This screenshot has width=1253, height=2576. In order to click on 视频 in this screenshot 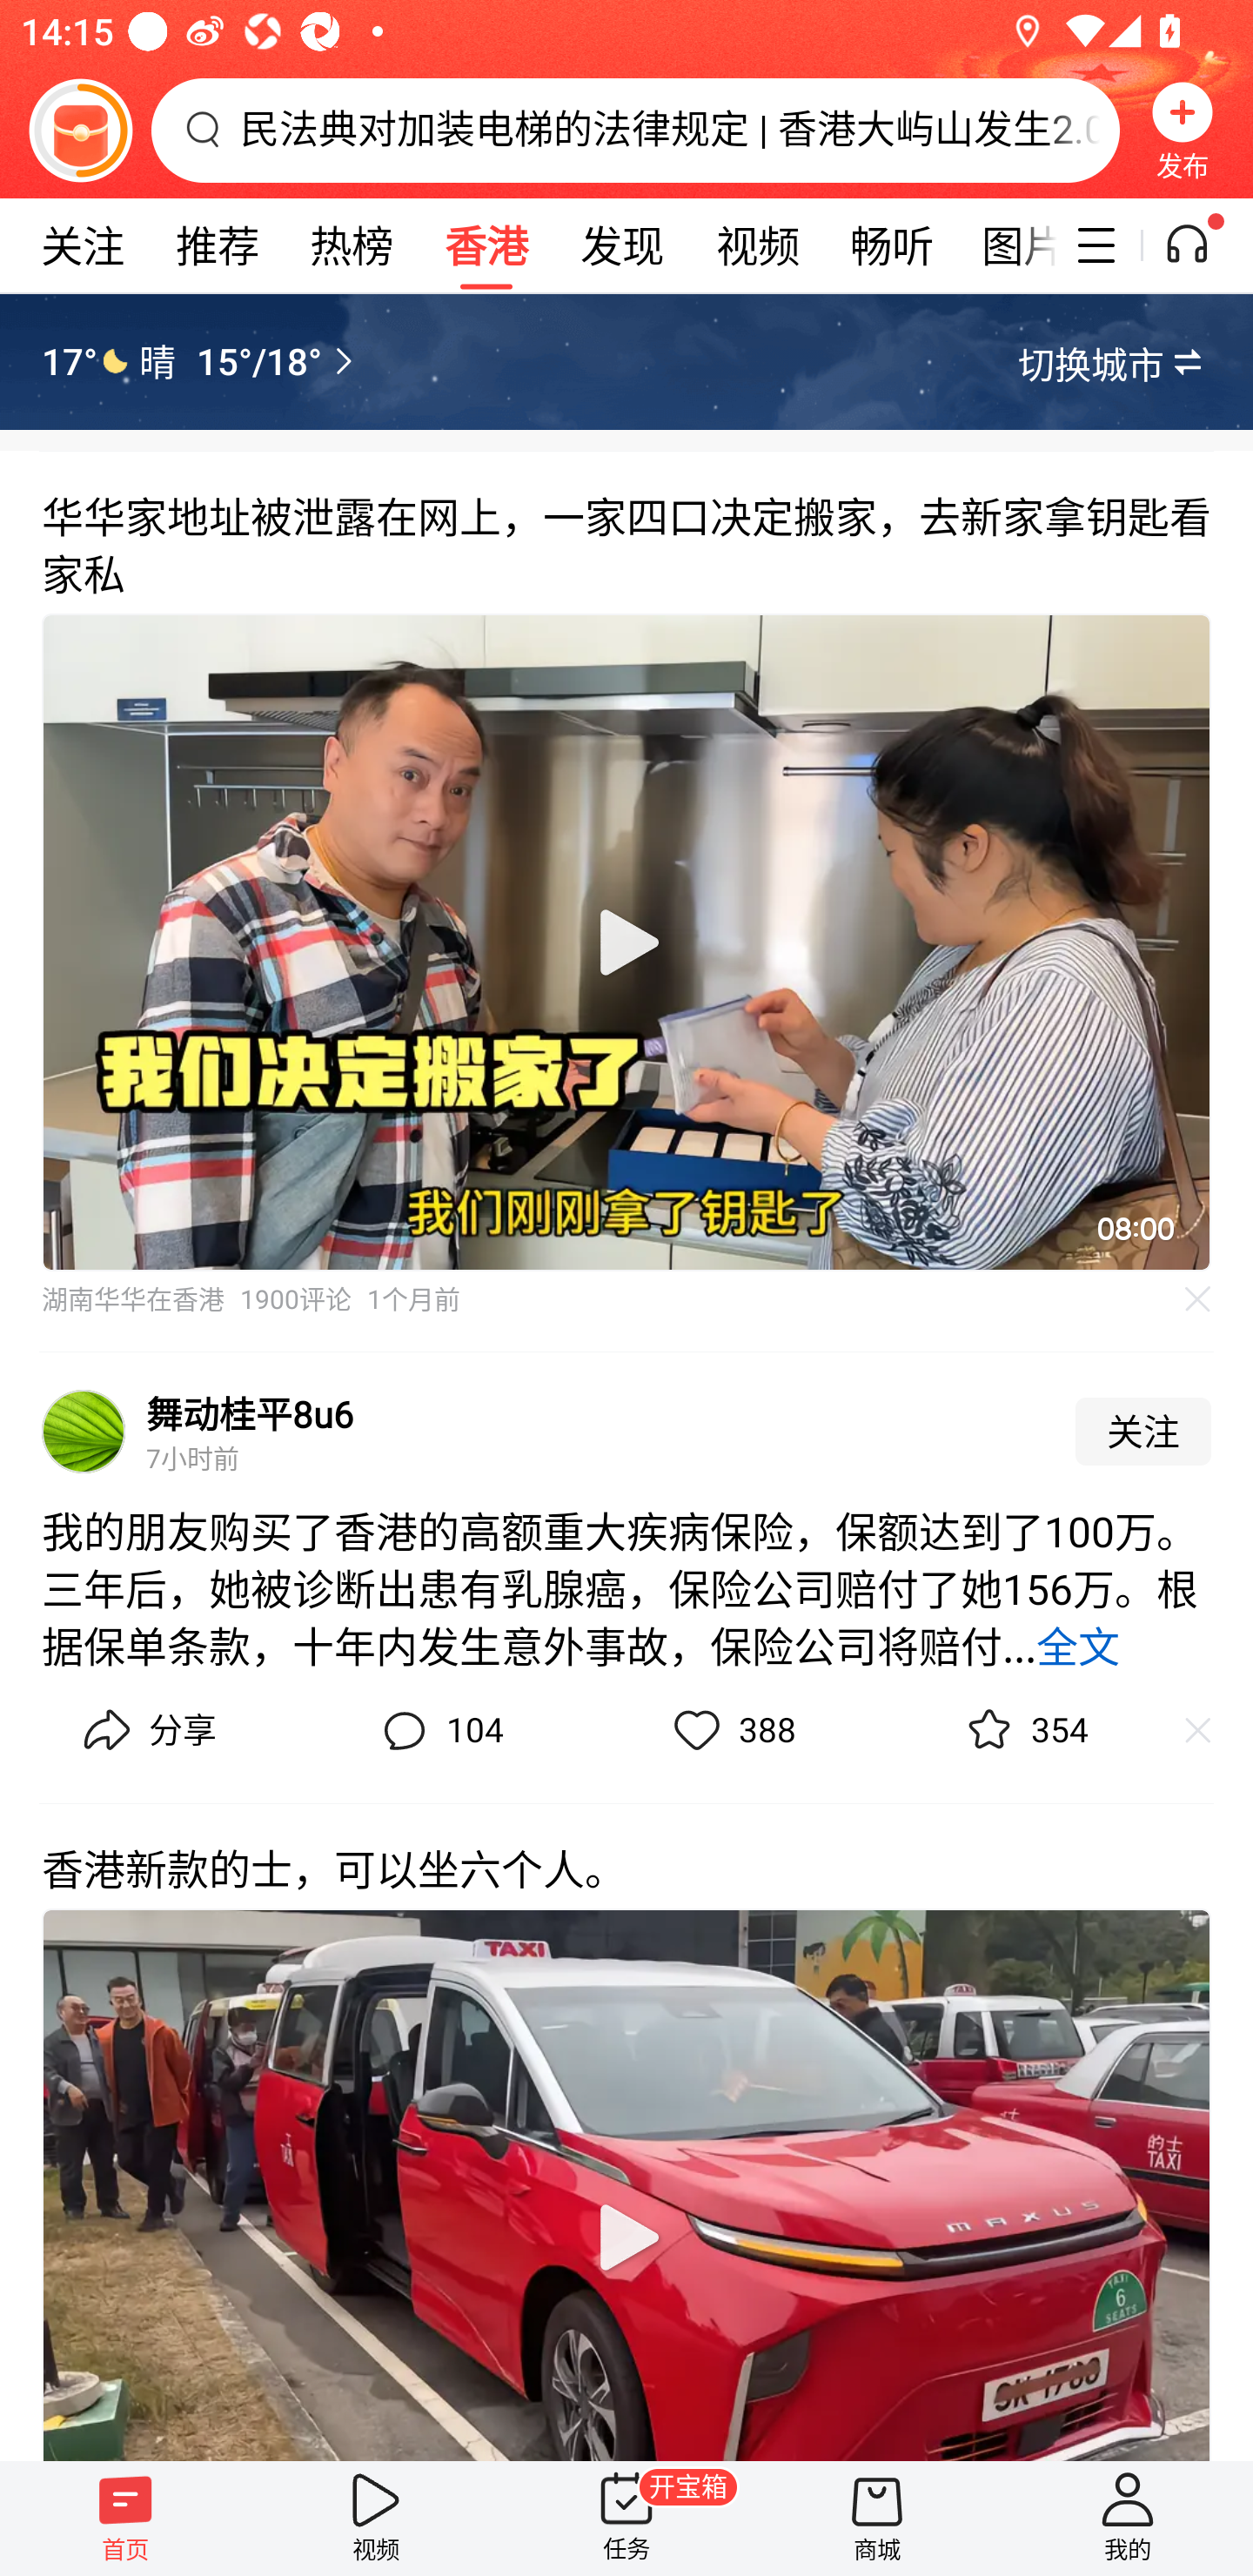, I will do `click(757, 245)`.